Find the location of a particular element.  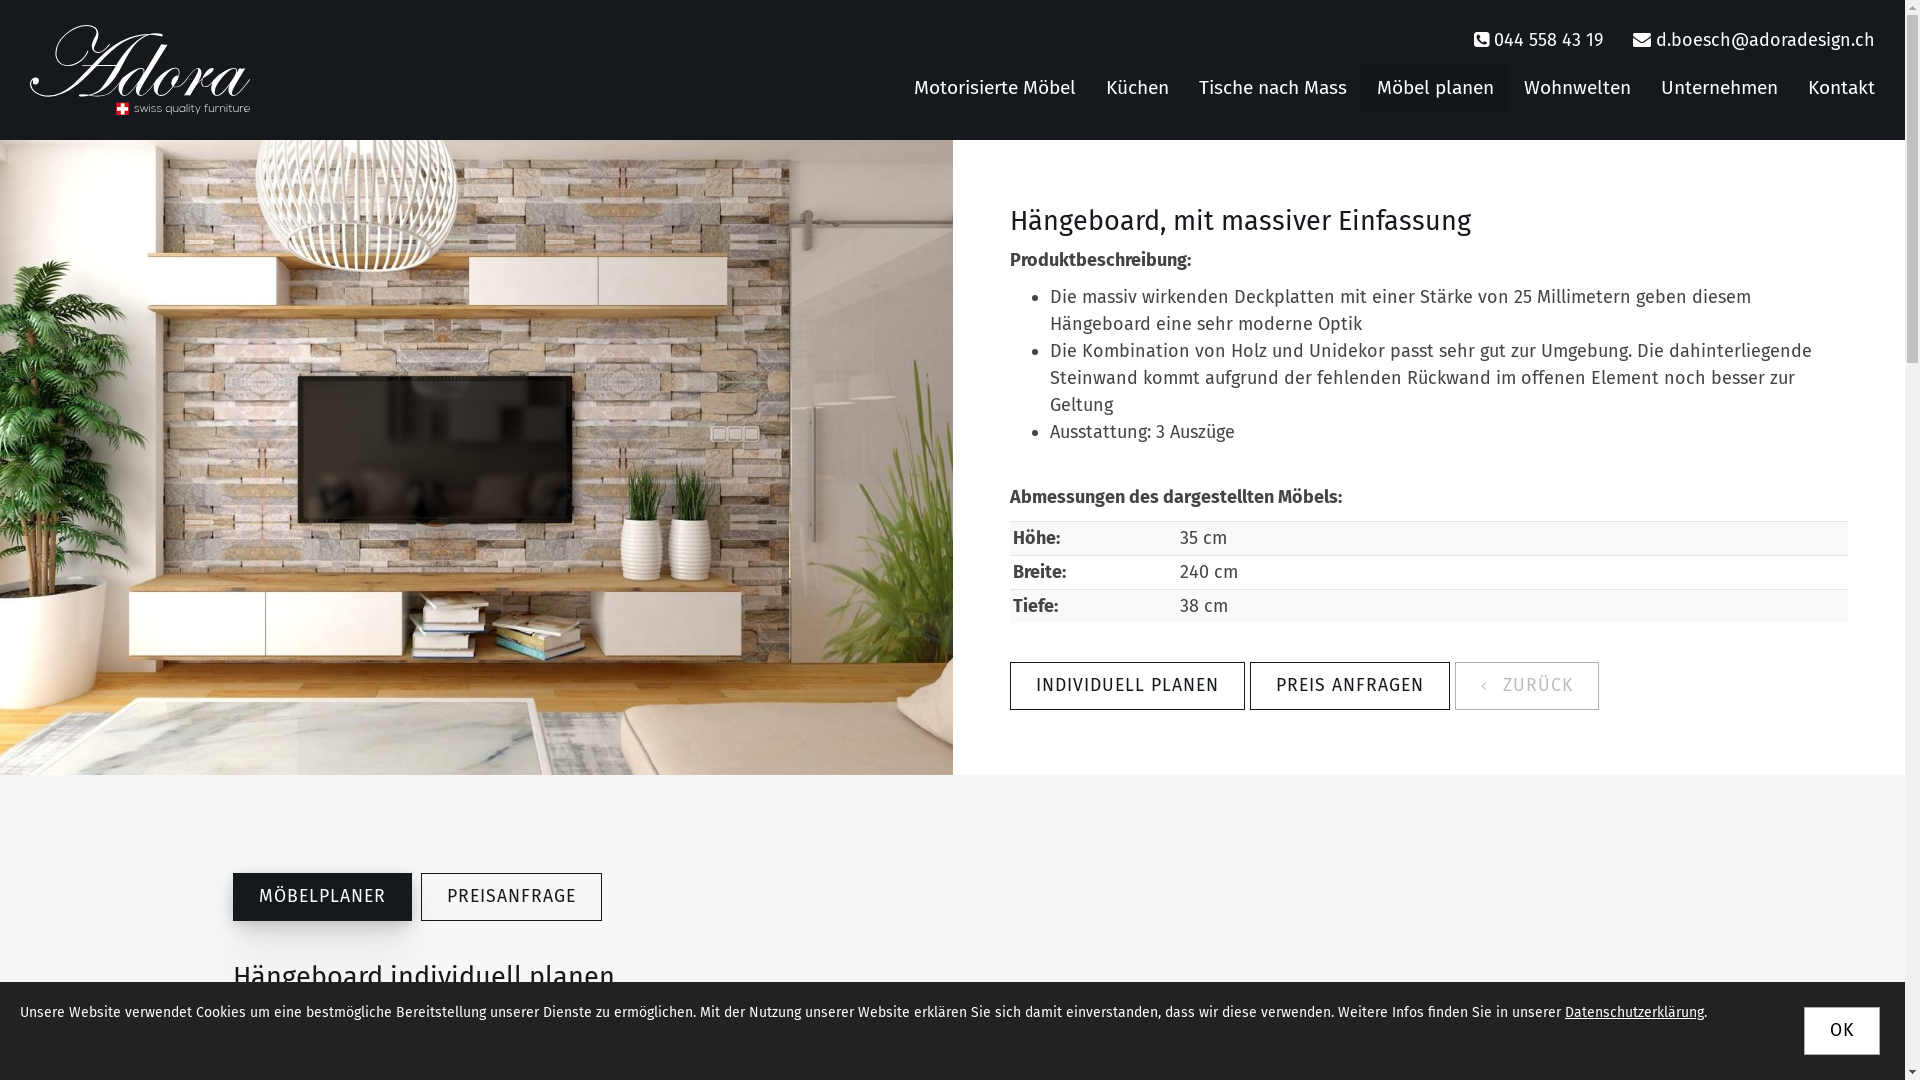

d.boesch@adoradesign.ch is located at coordinates (1766, 40).